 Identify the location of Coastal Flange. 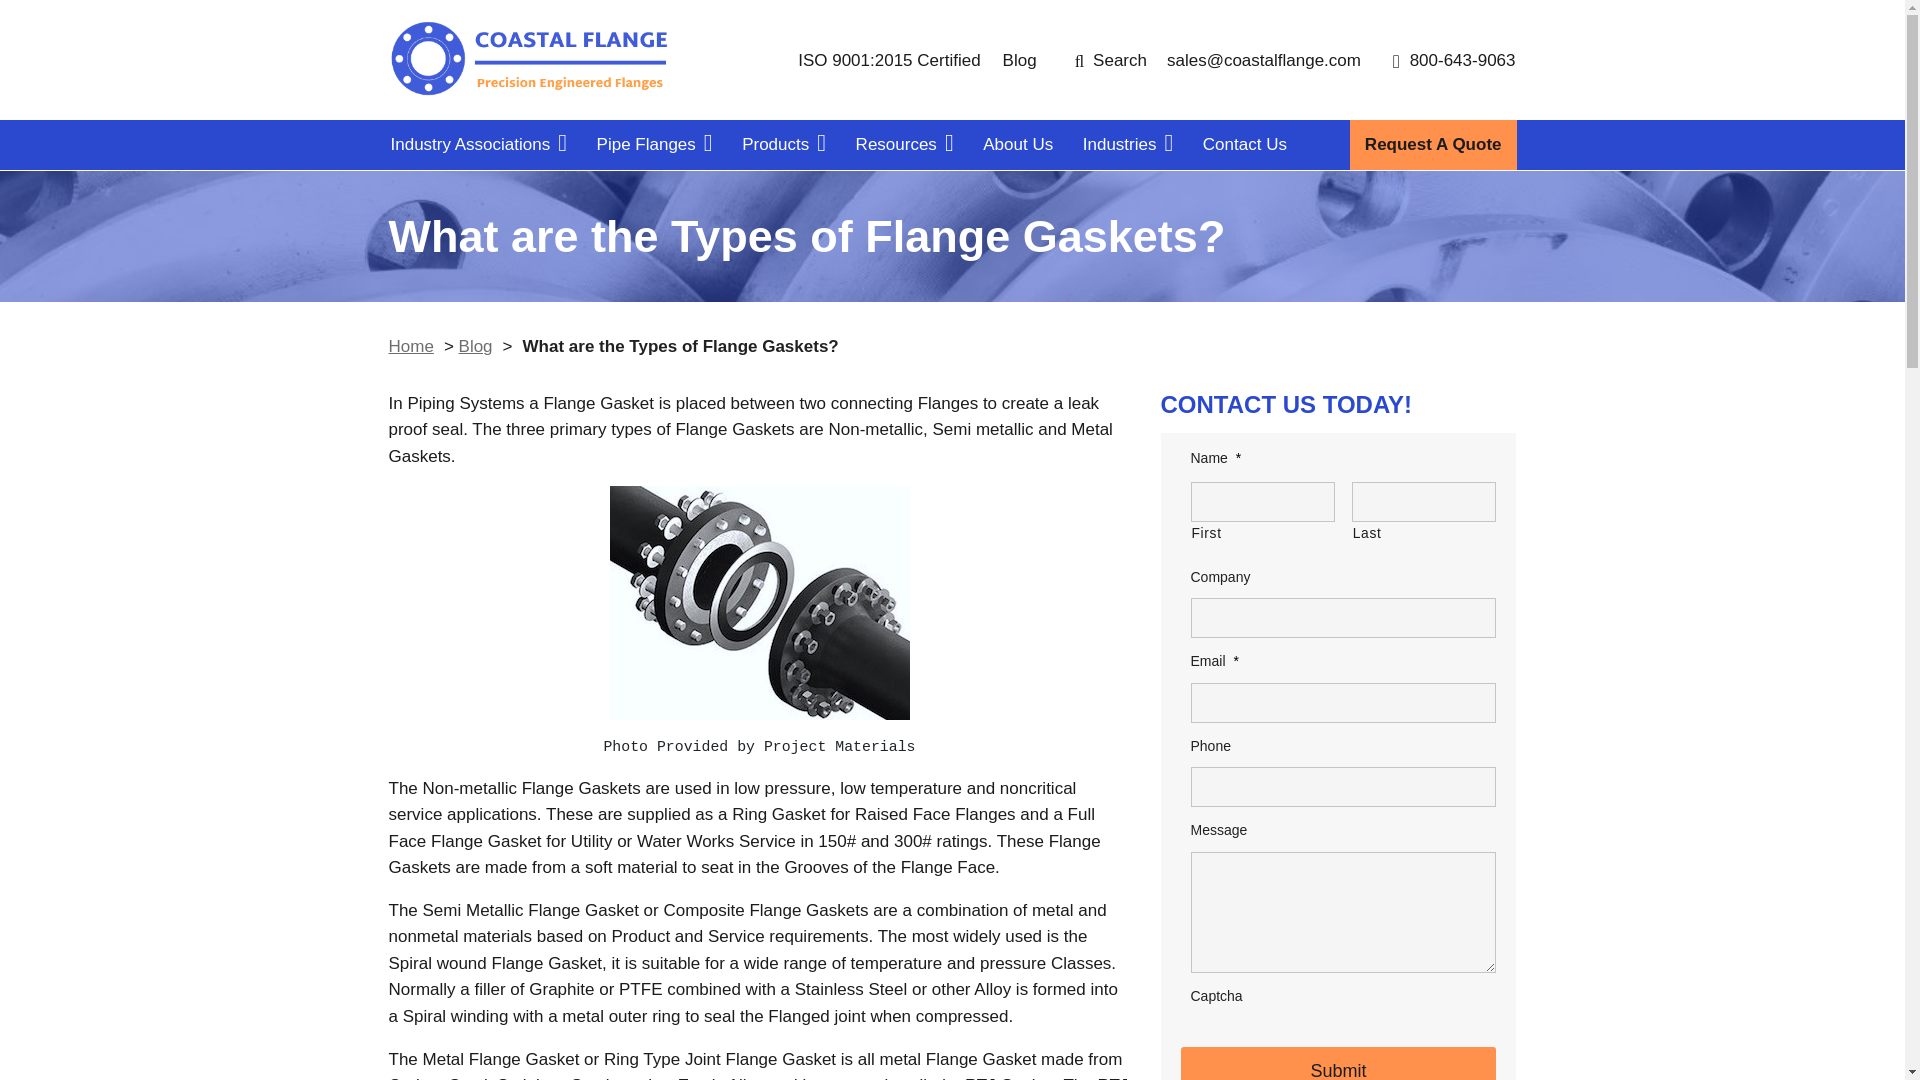
(528, 60).